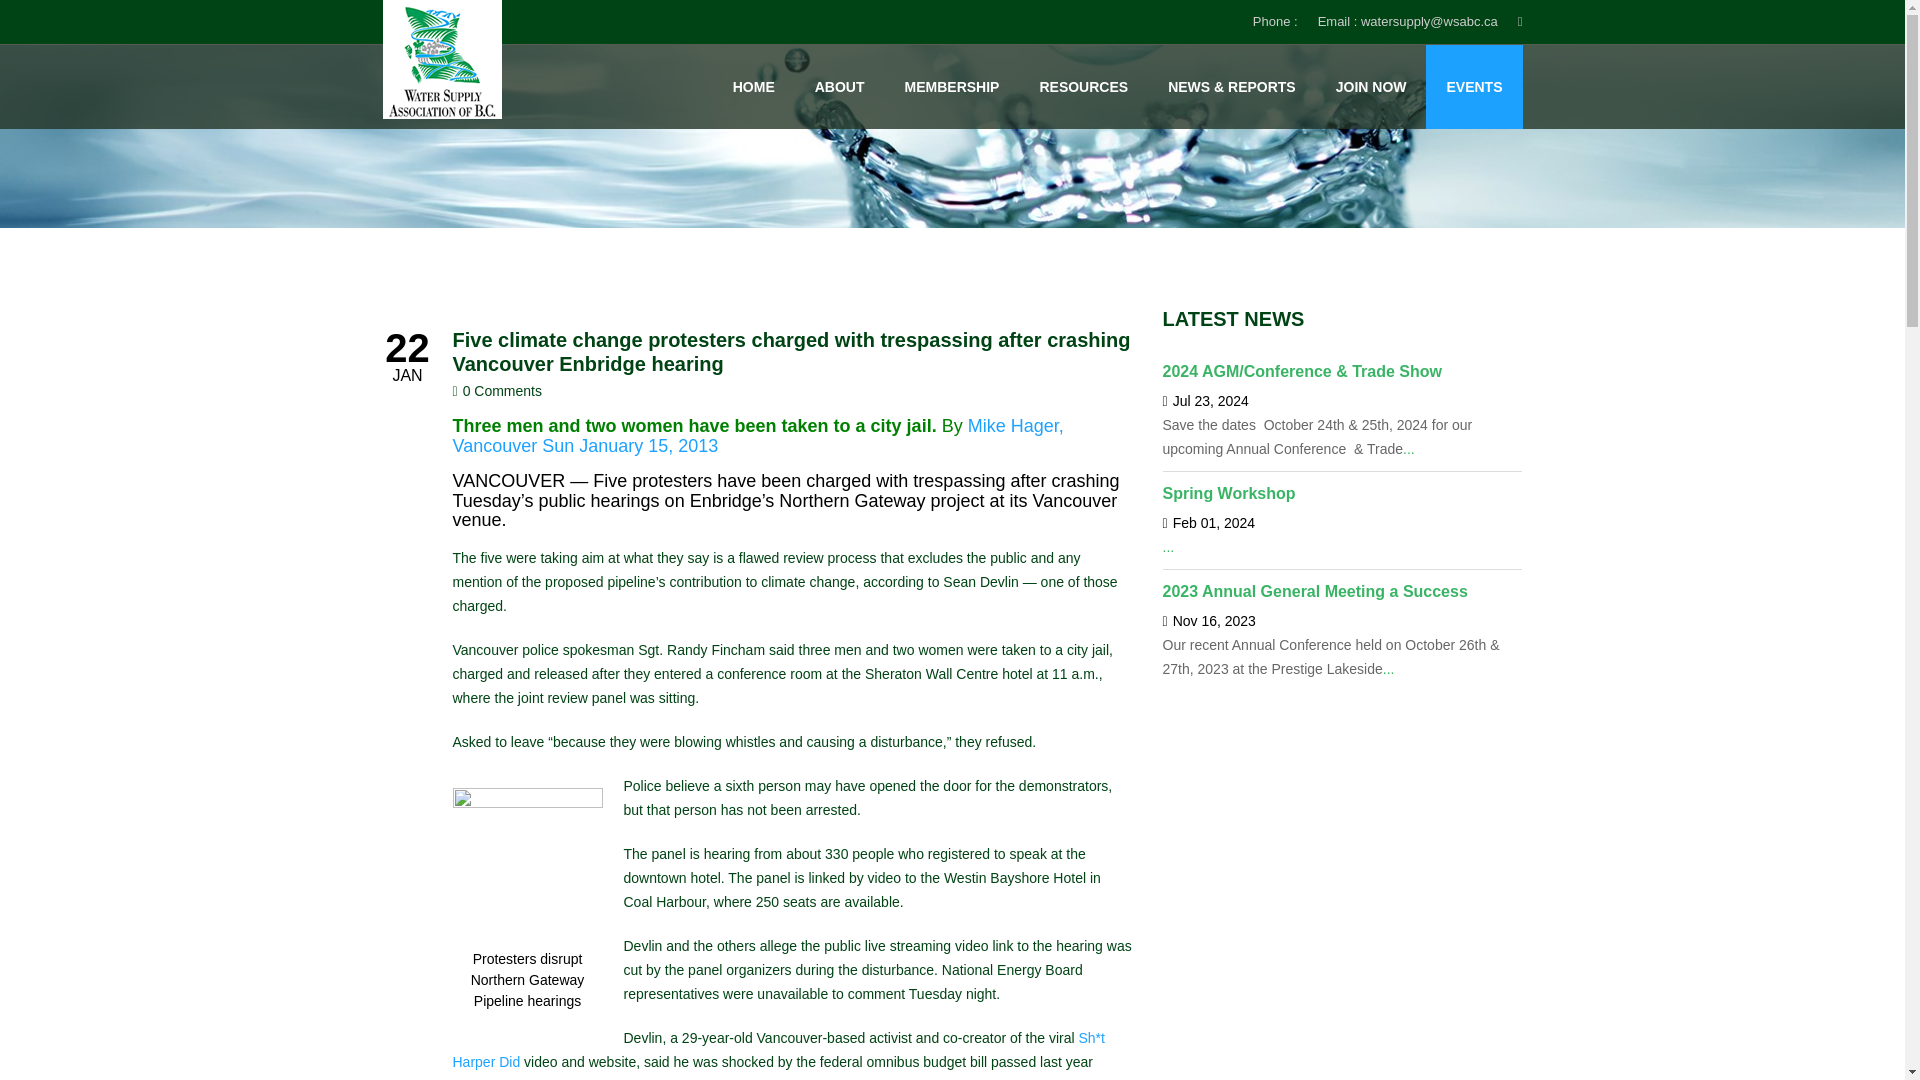 The height and width of the screenshot is (1080, 1920). What do you see at coordinates (502, 390) in the screenshot?
I see `0 Comments` at bounding box center [502, 390].